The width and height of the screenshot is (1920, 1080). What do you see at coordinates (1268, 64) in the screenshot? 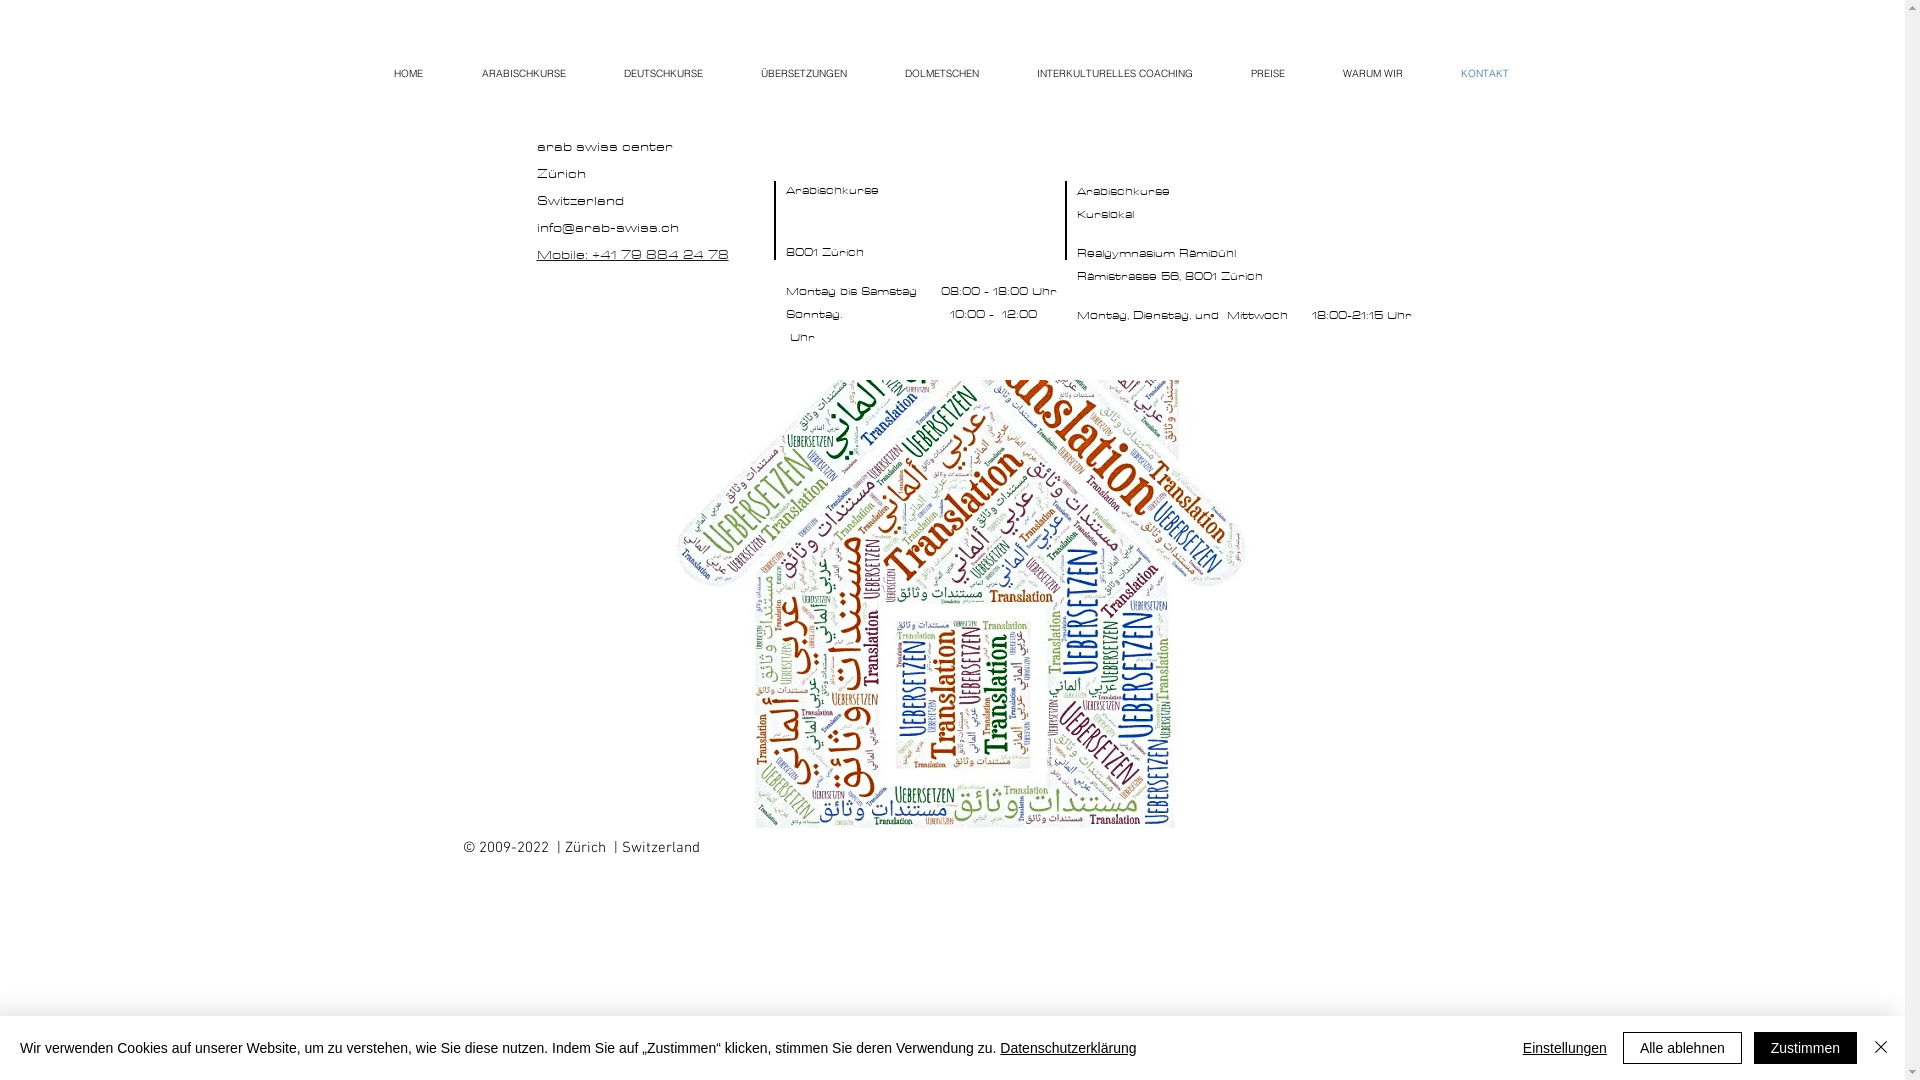
I see `PREISE` at bounding box center [1268, 64].